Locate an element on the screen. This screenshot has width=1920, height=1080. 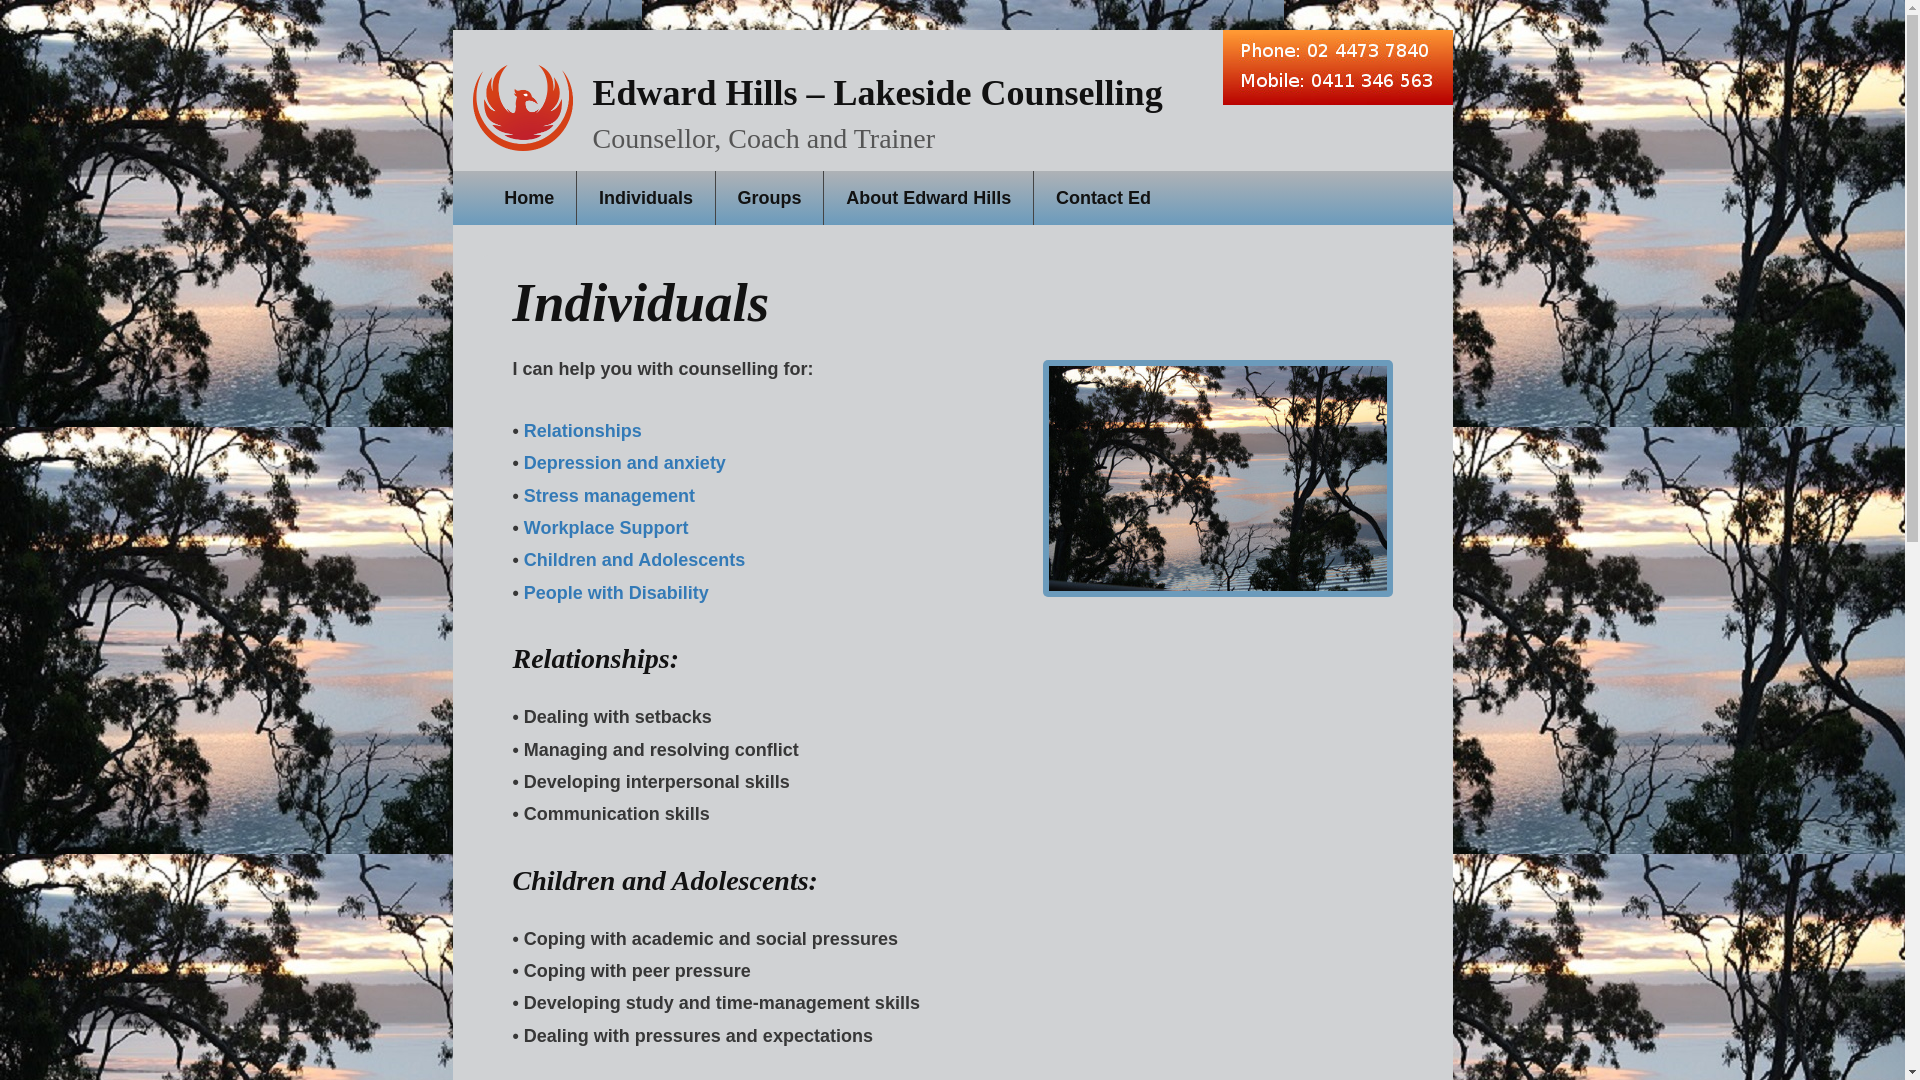
Children and Adolescents is located at coordinates (634, 560).